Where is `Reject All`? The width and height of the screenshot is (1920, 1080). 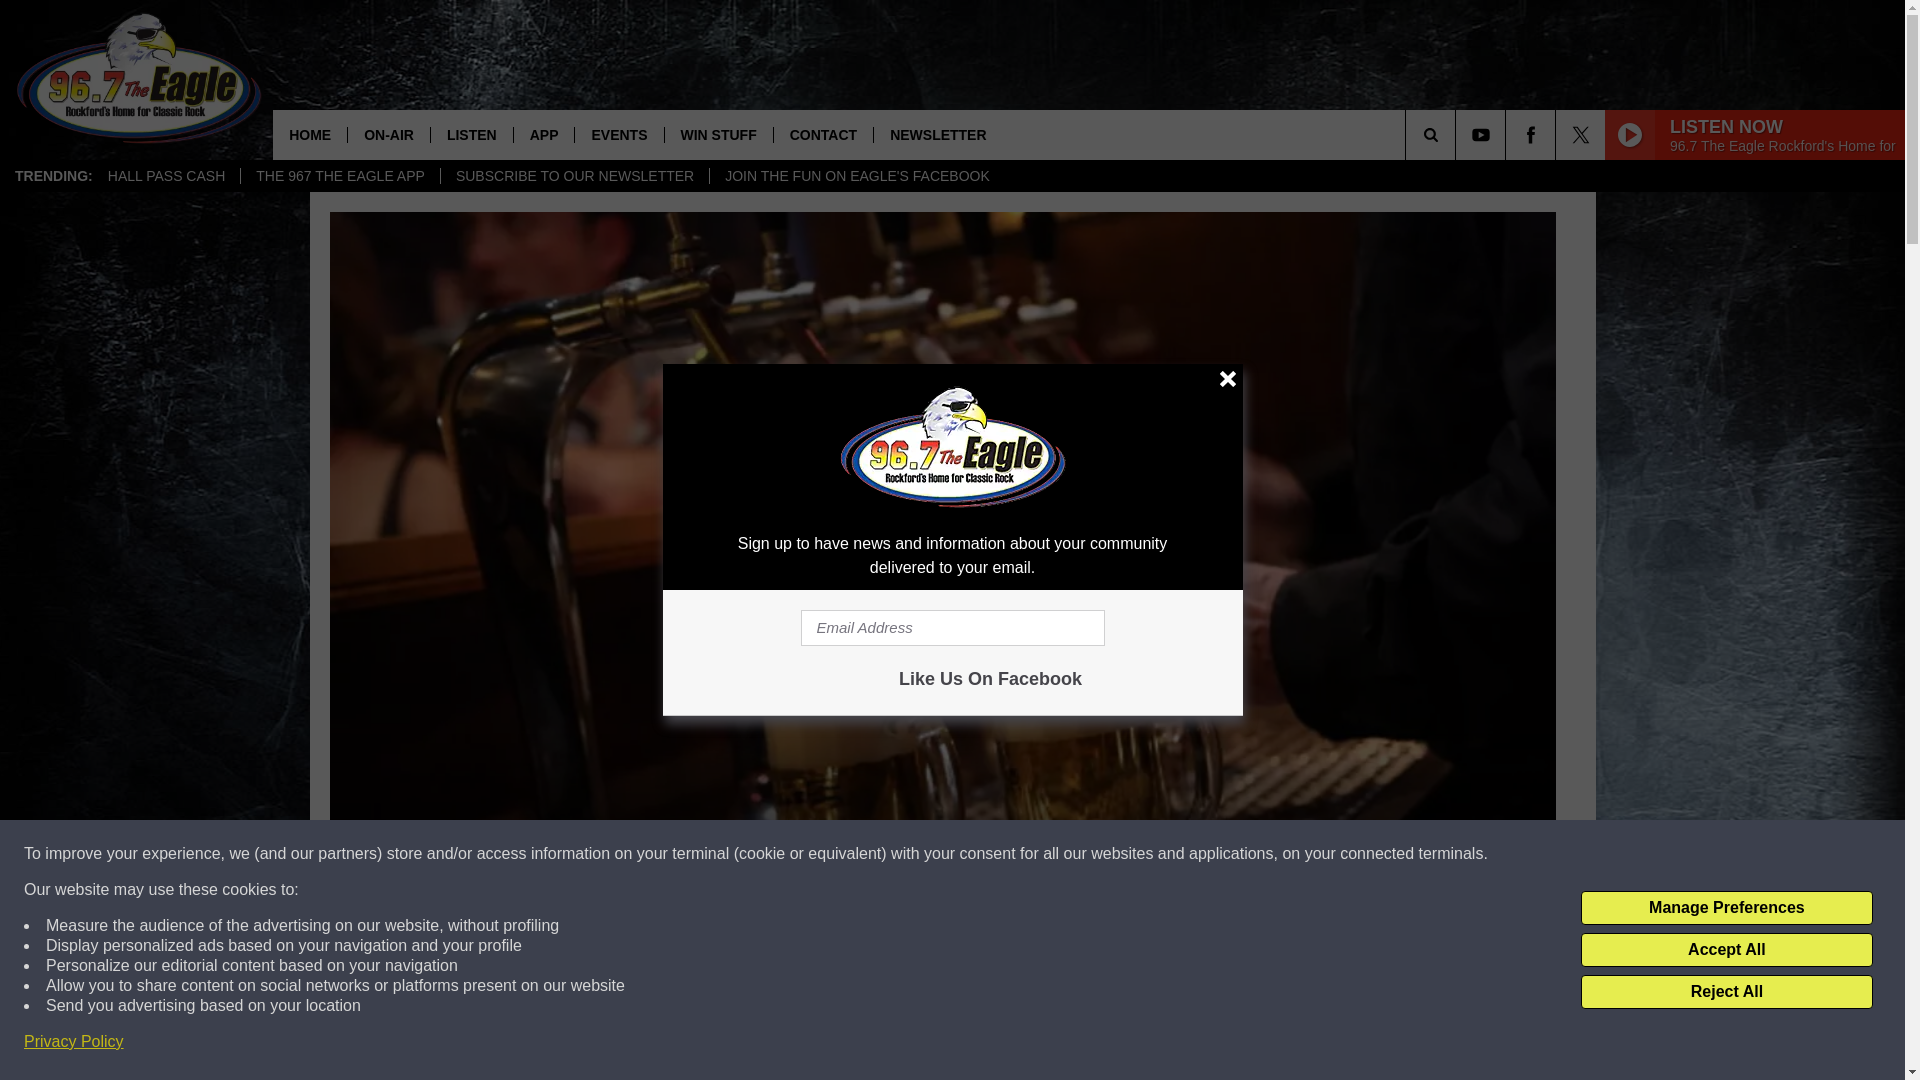 Reject All is located at coordinates (1726, 992).